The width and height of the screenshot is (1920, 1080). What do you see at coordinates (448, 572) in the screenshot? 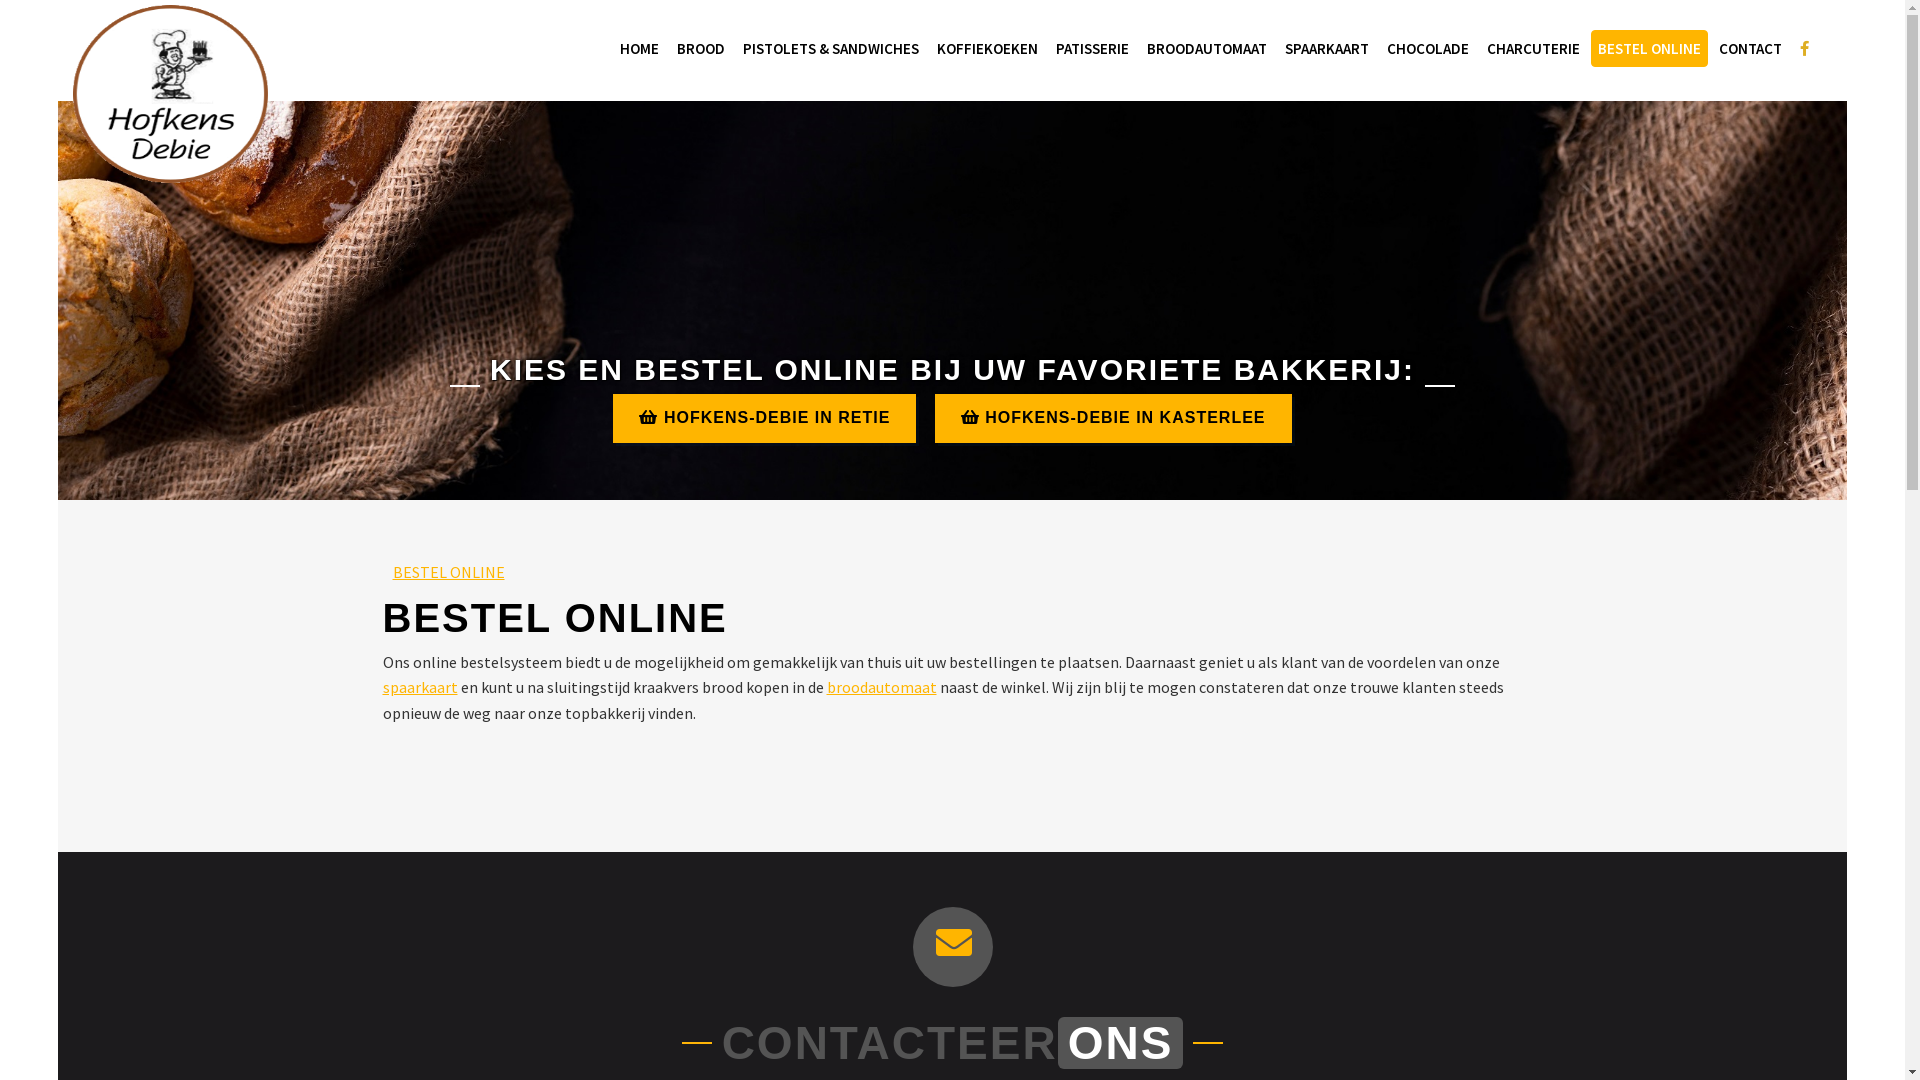
I see `BESTEL ONLINE` at bounding box center [448, 572].